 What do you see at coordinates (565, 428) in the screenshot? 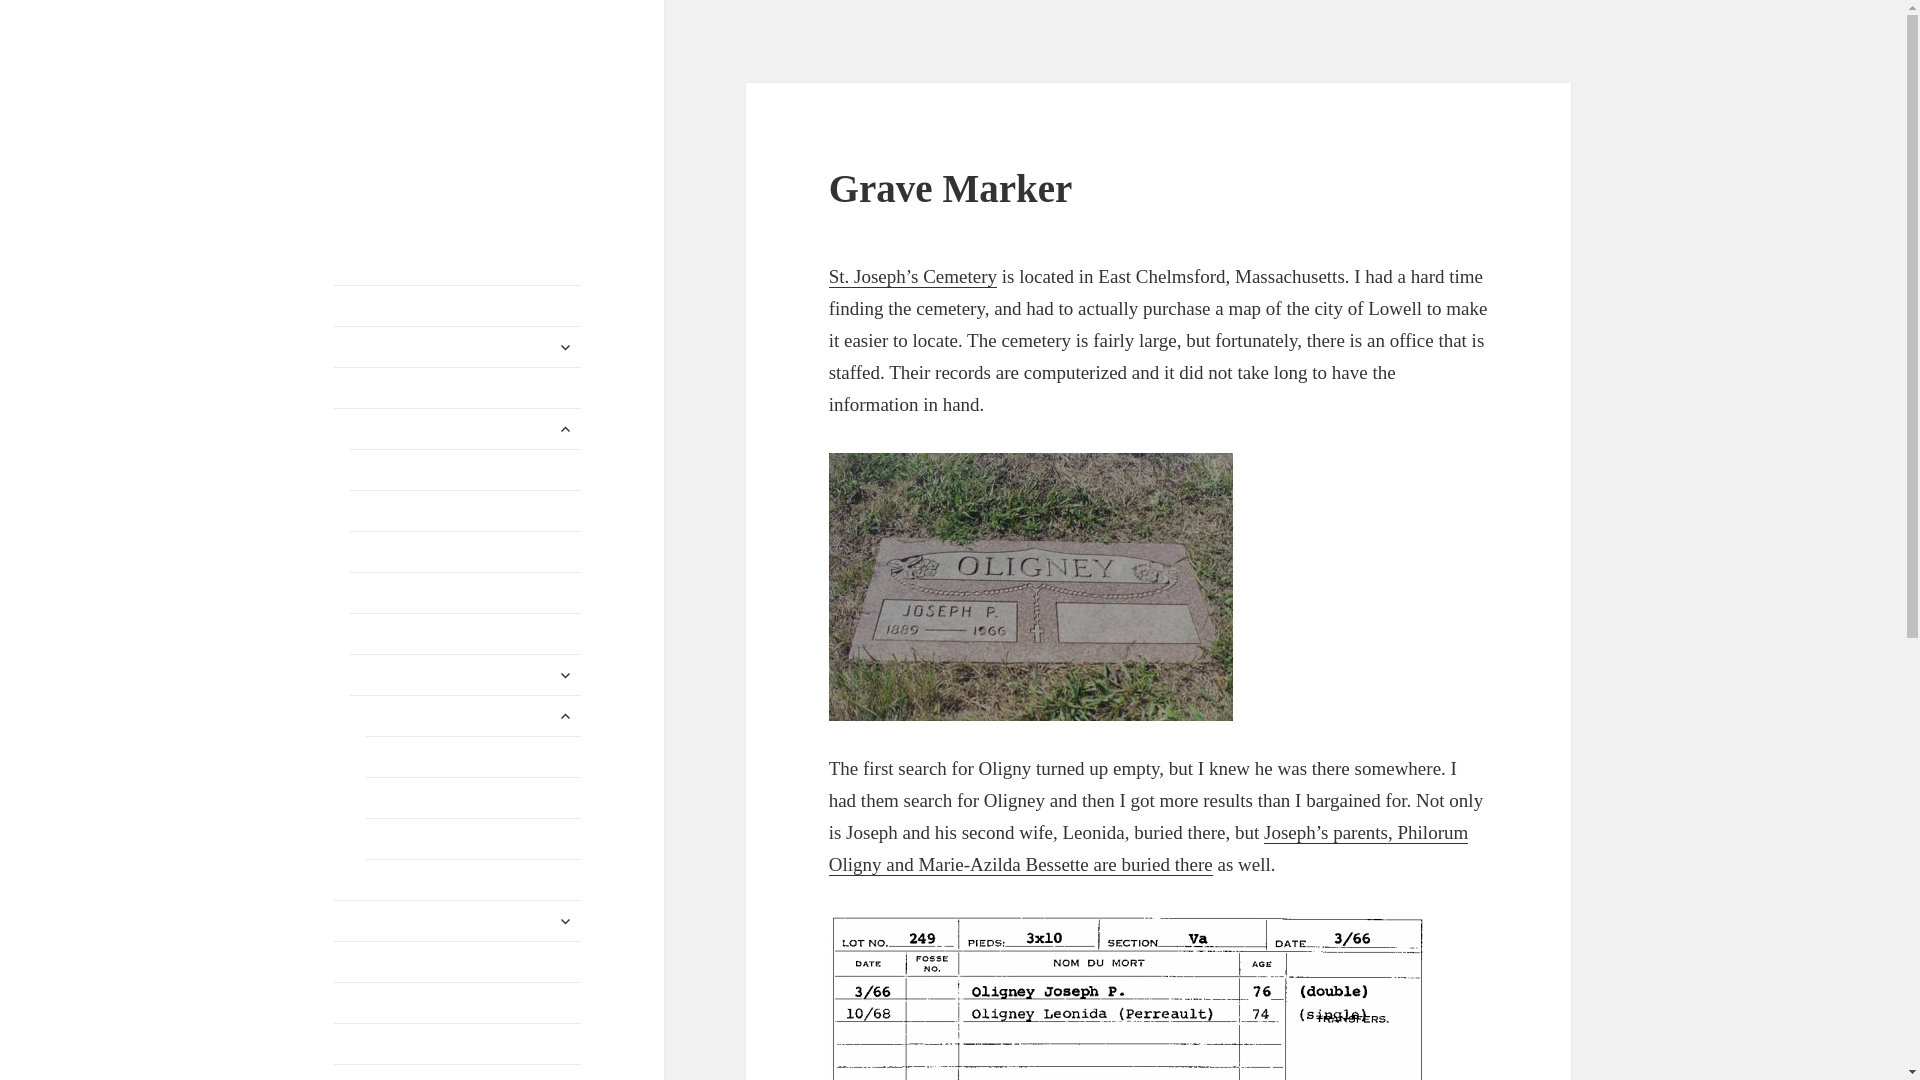
I see `expand child menu` at bounding box center [565, 428].